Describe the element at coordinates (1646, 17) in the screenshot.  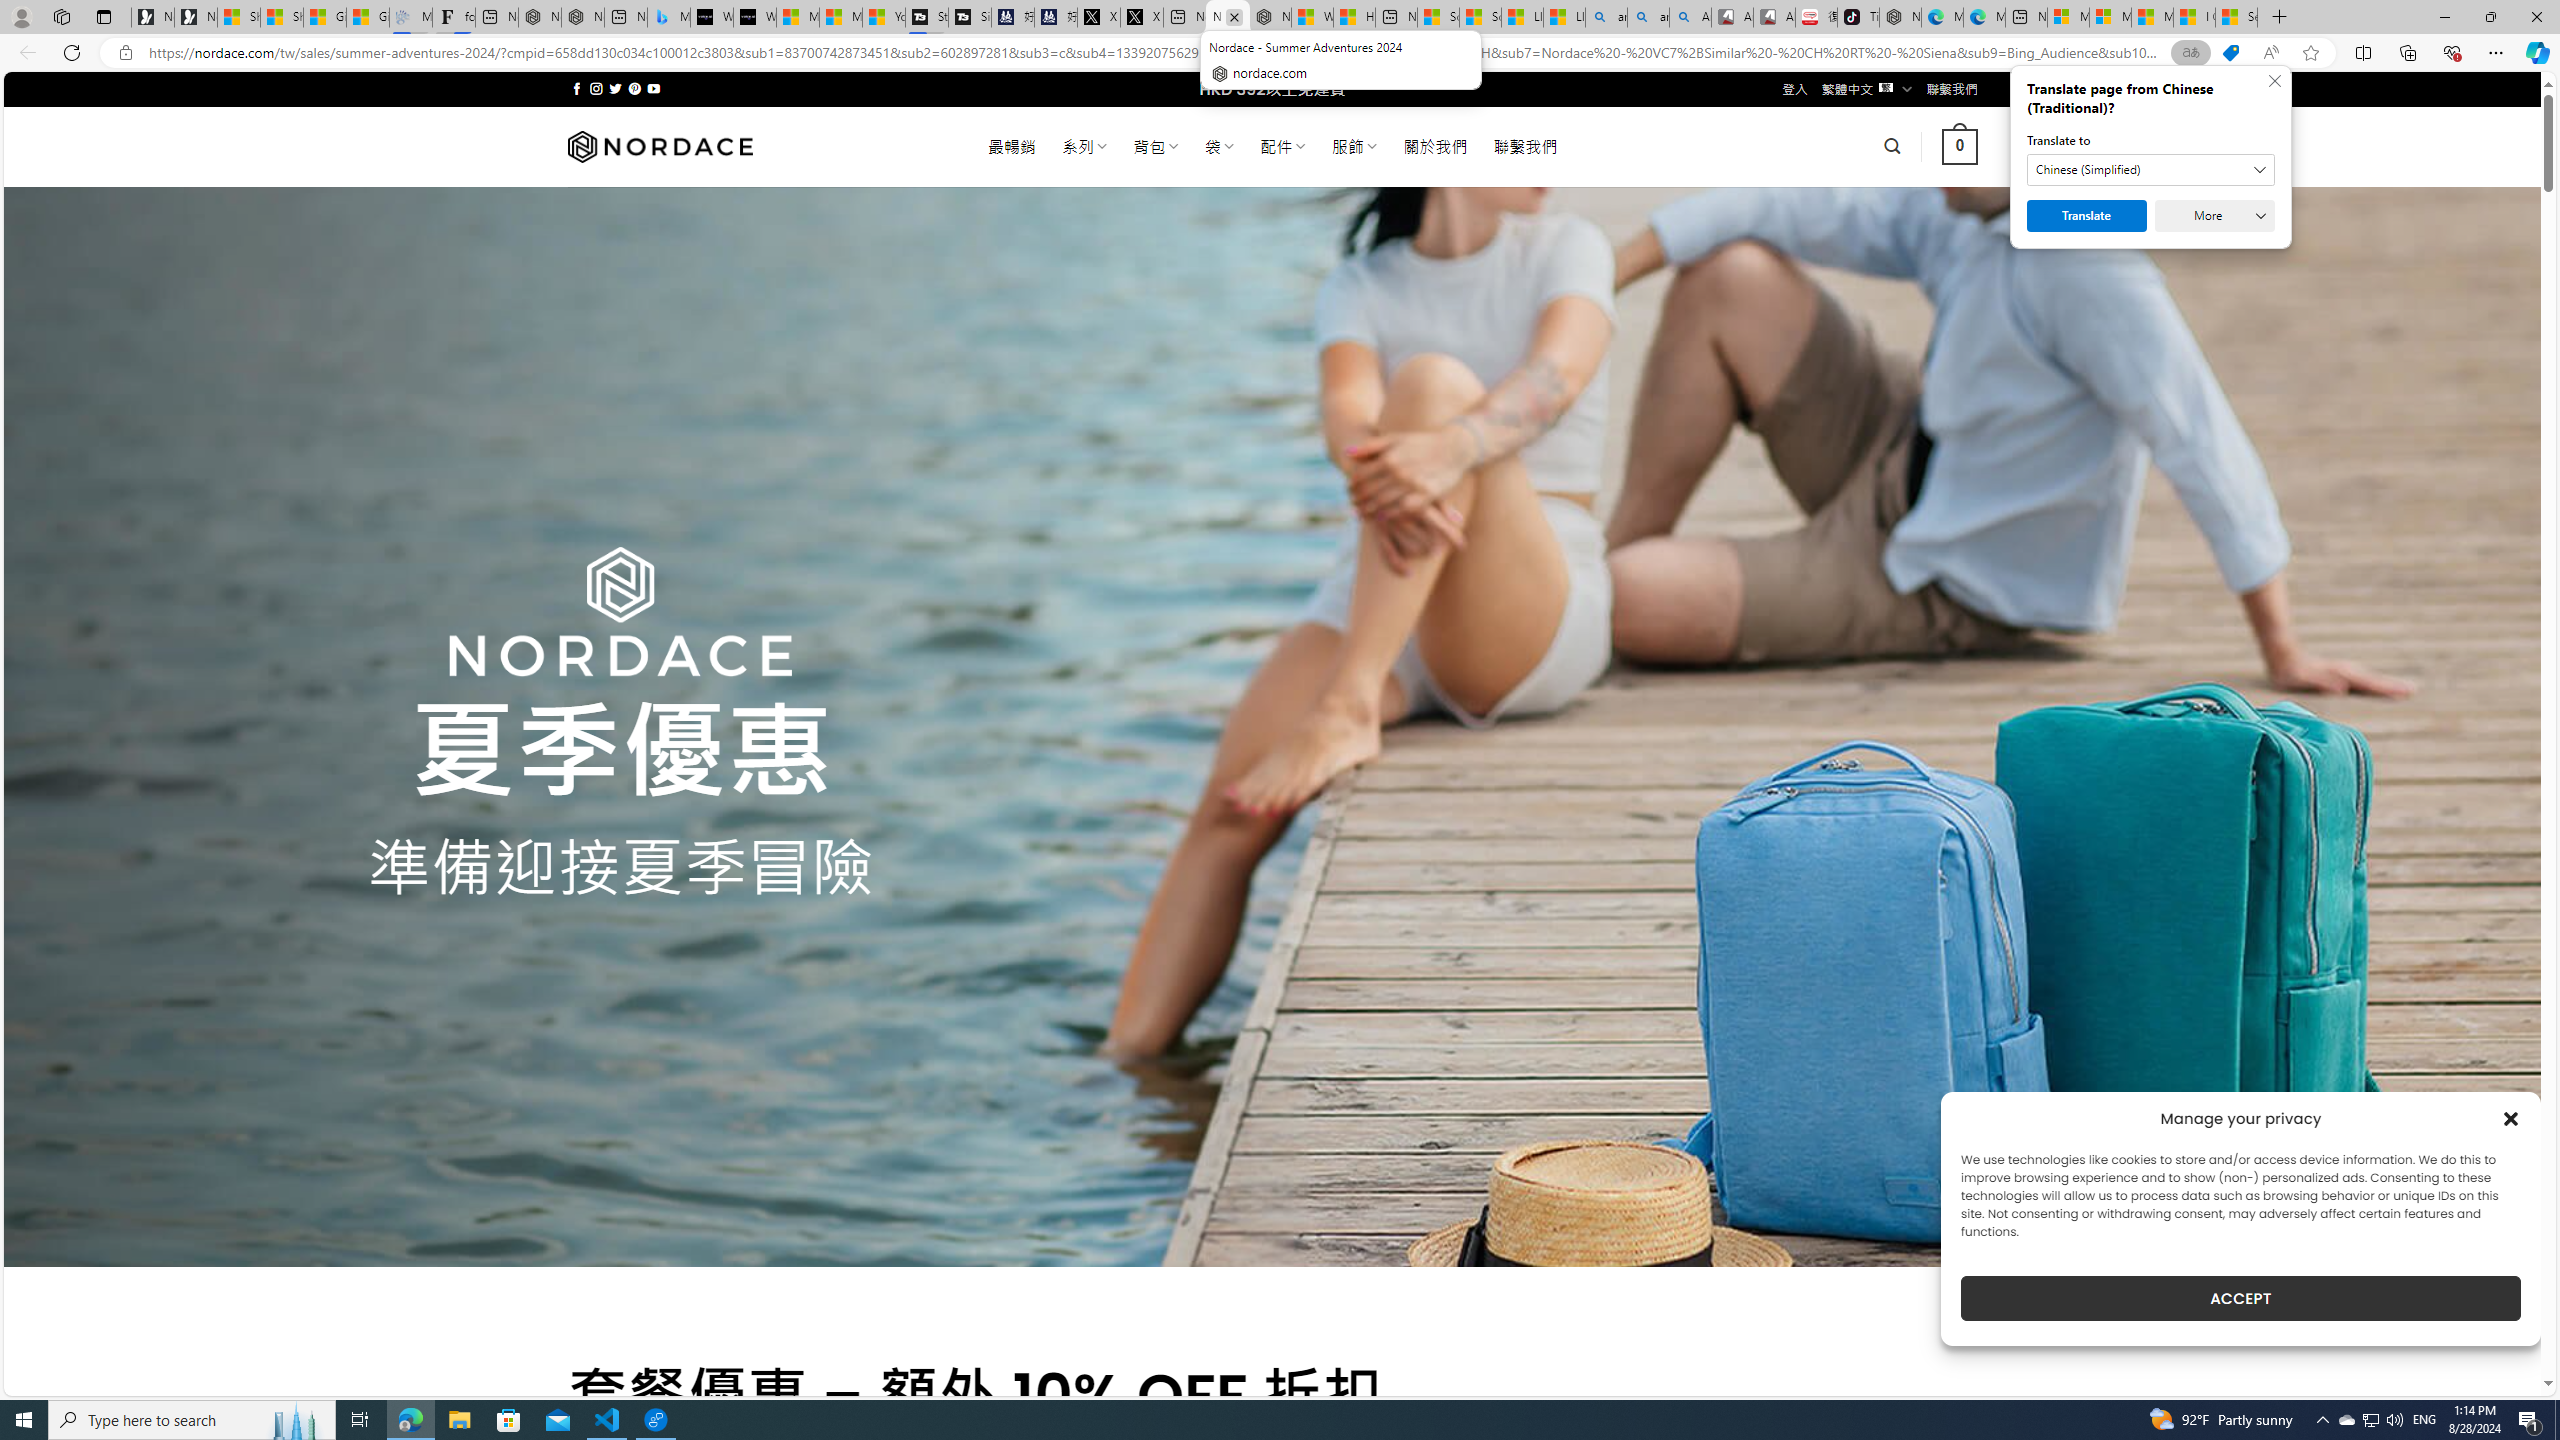
I see `amazon - Search Images` at that location.